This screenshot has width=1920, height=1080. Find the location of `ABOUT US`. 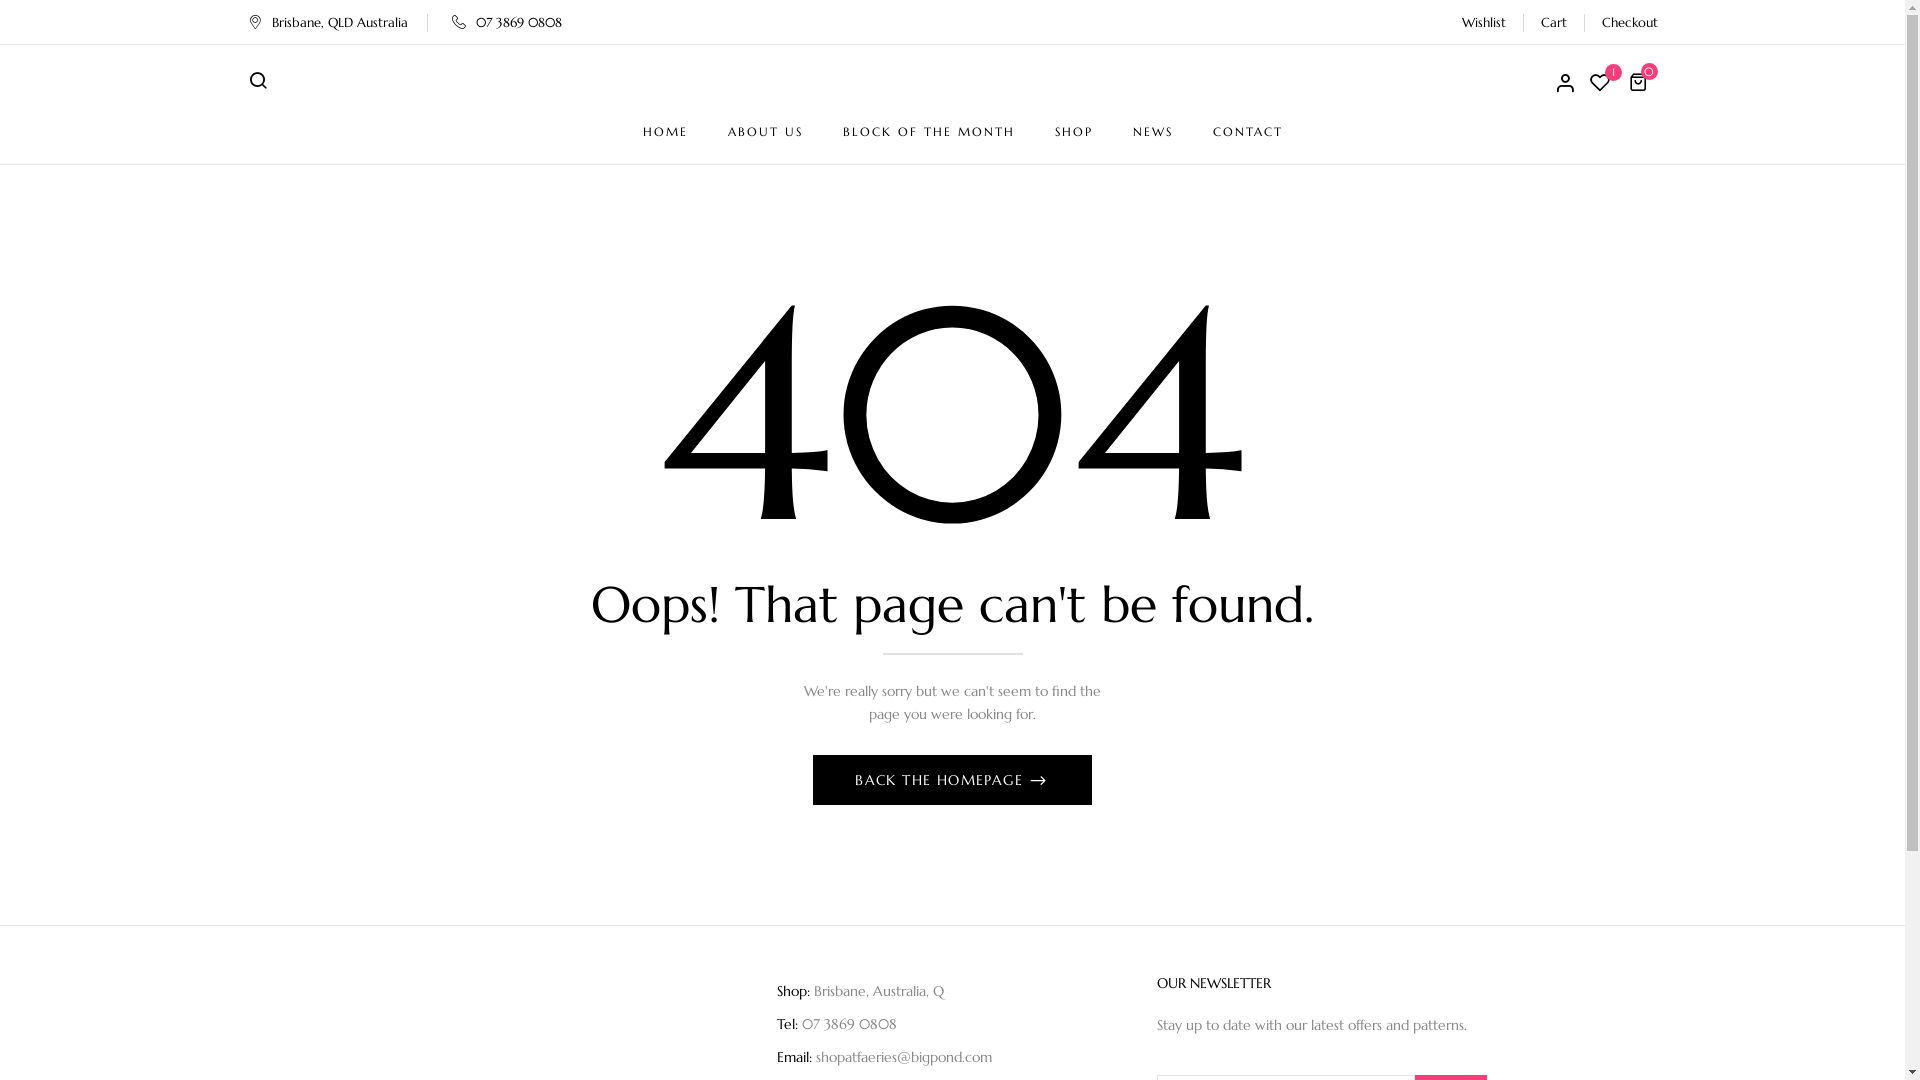

ABOUT US is located at coordinates (766, 132).